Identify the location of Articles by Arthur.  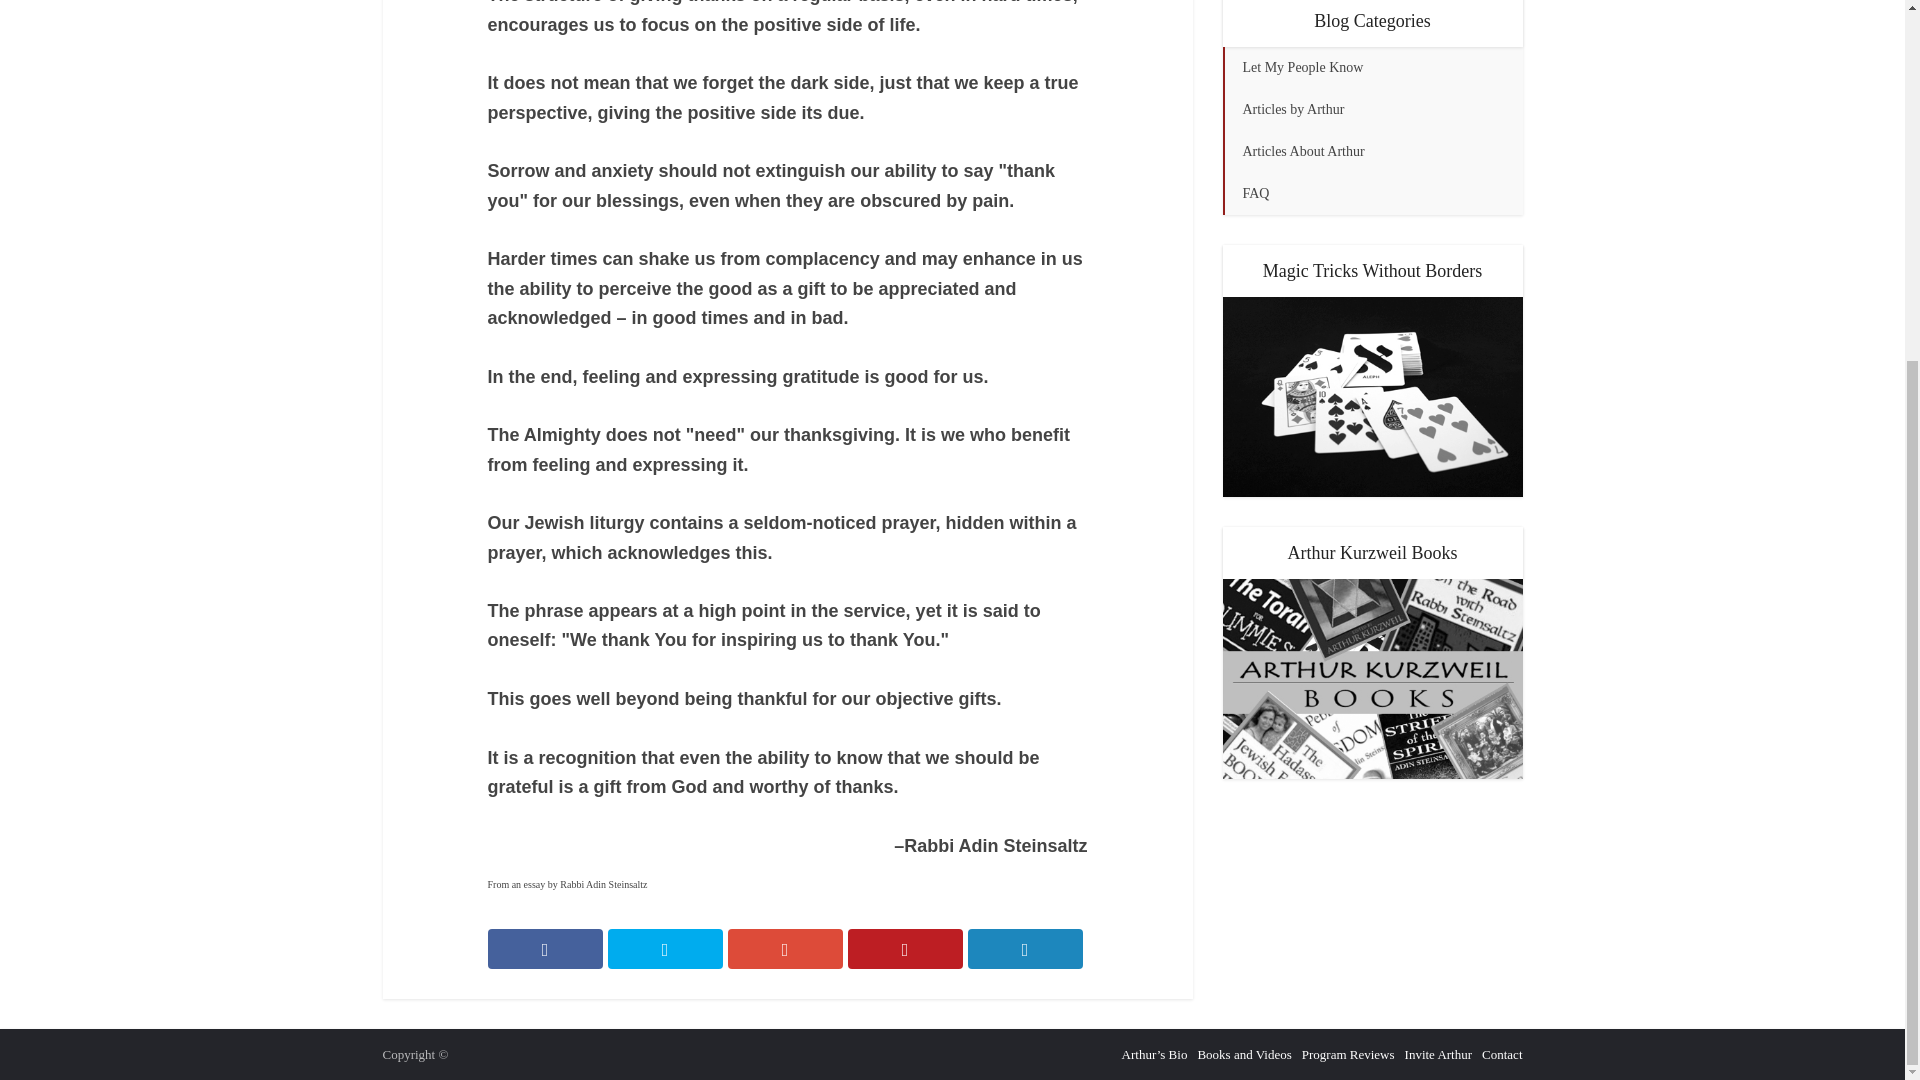
(1372, 109).